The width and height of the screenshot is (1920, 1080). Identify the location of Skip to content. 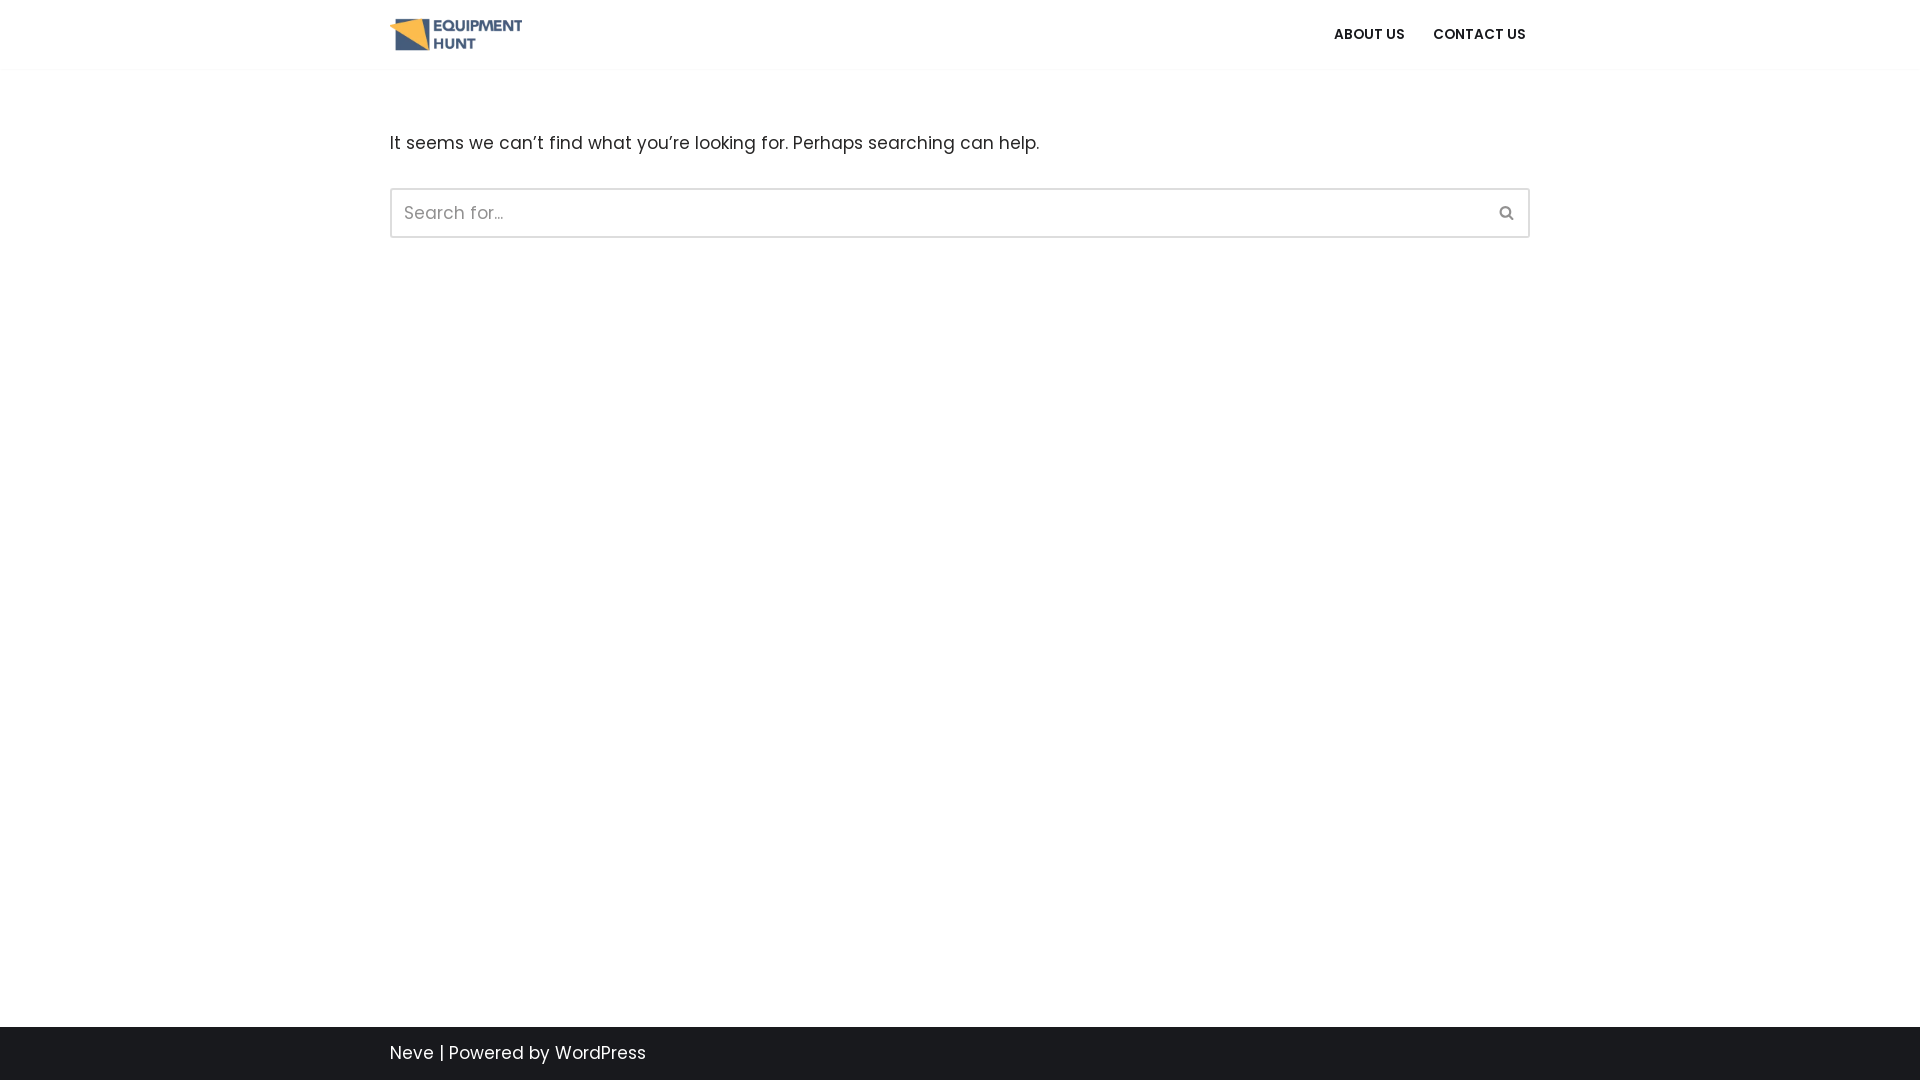
(15, 42).